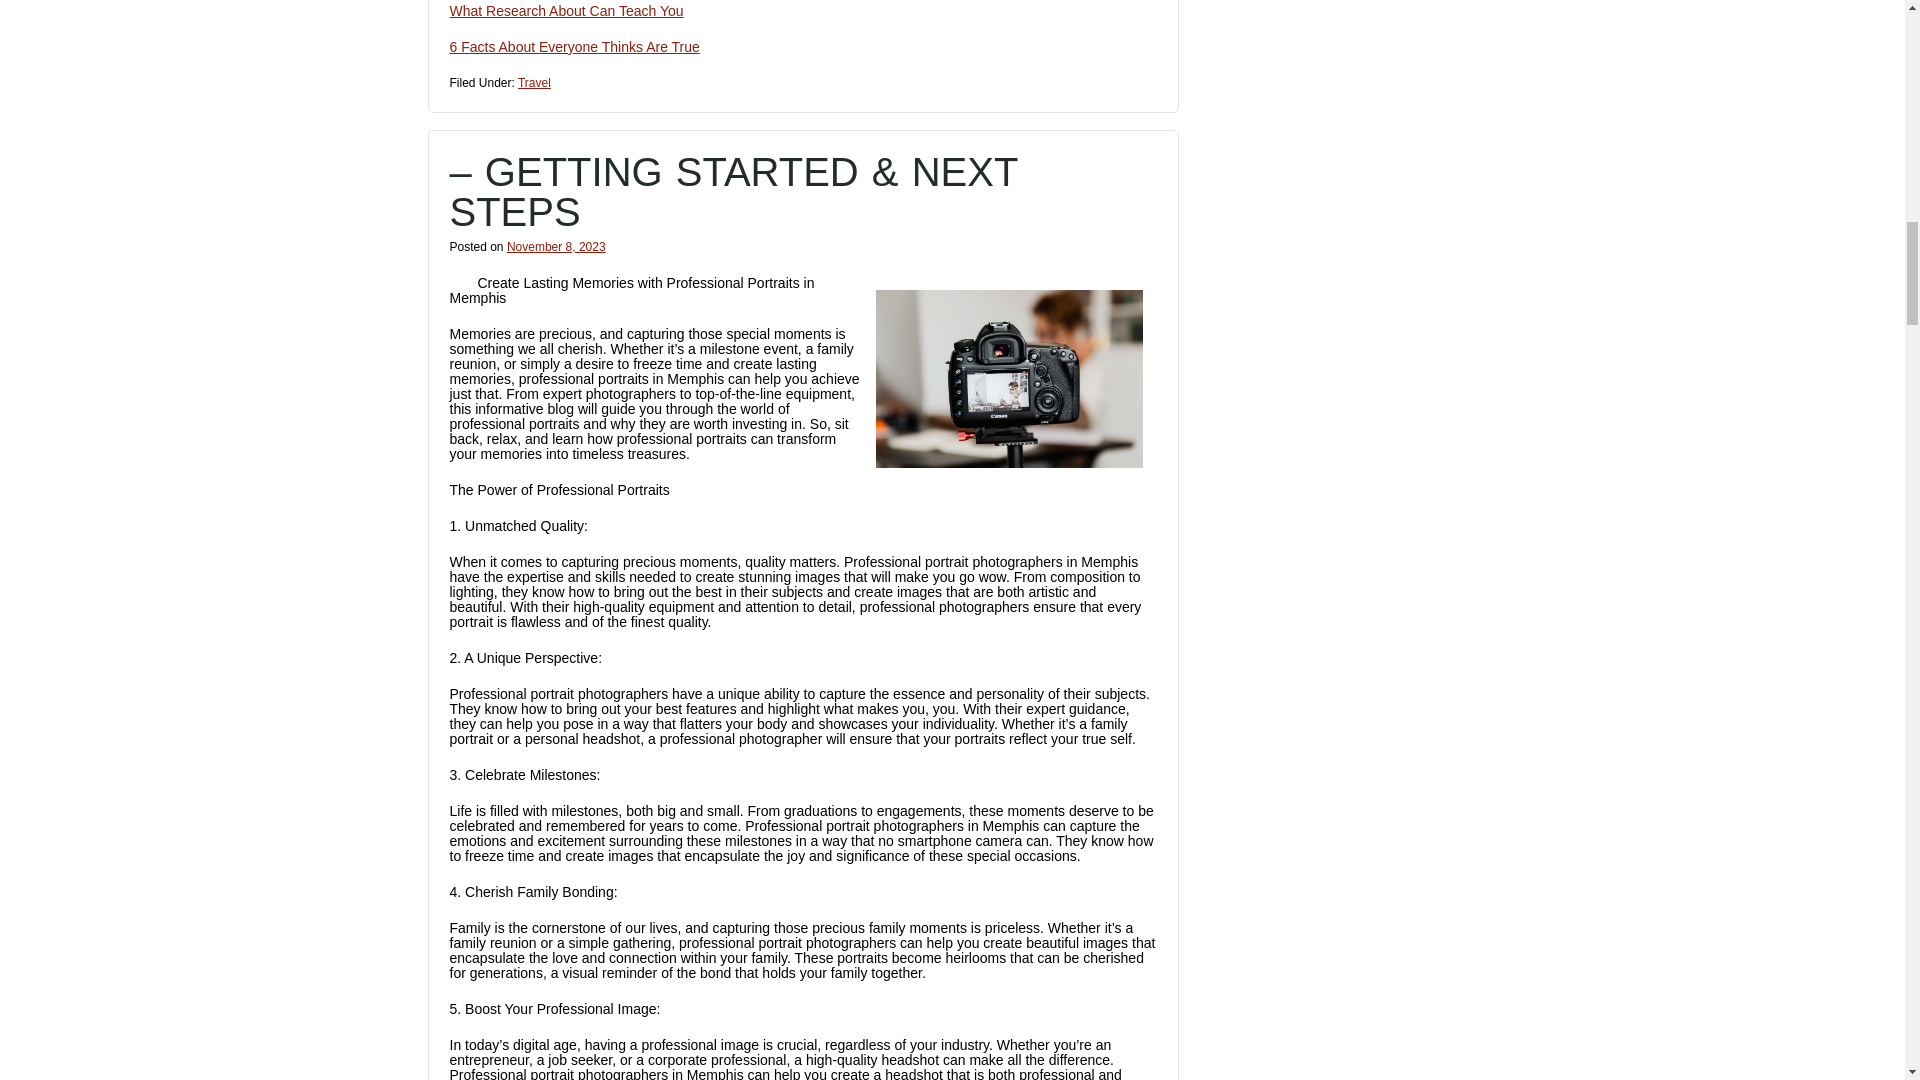  I want to click on Travel, so click(534, 82).